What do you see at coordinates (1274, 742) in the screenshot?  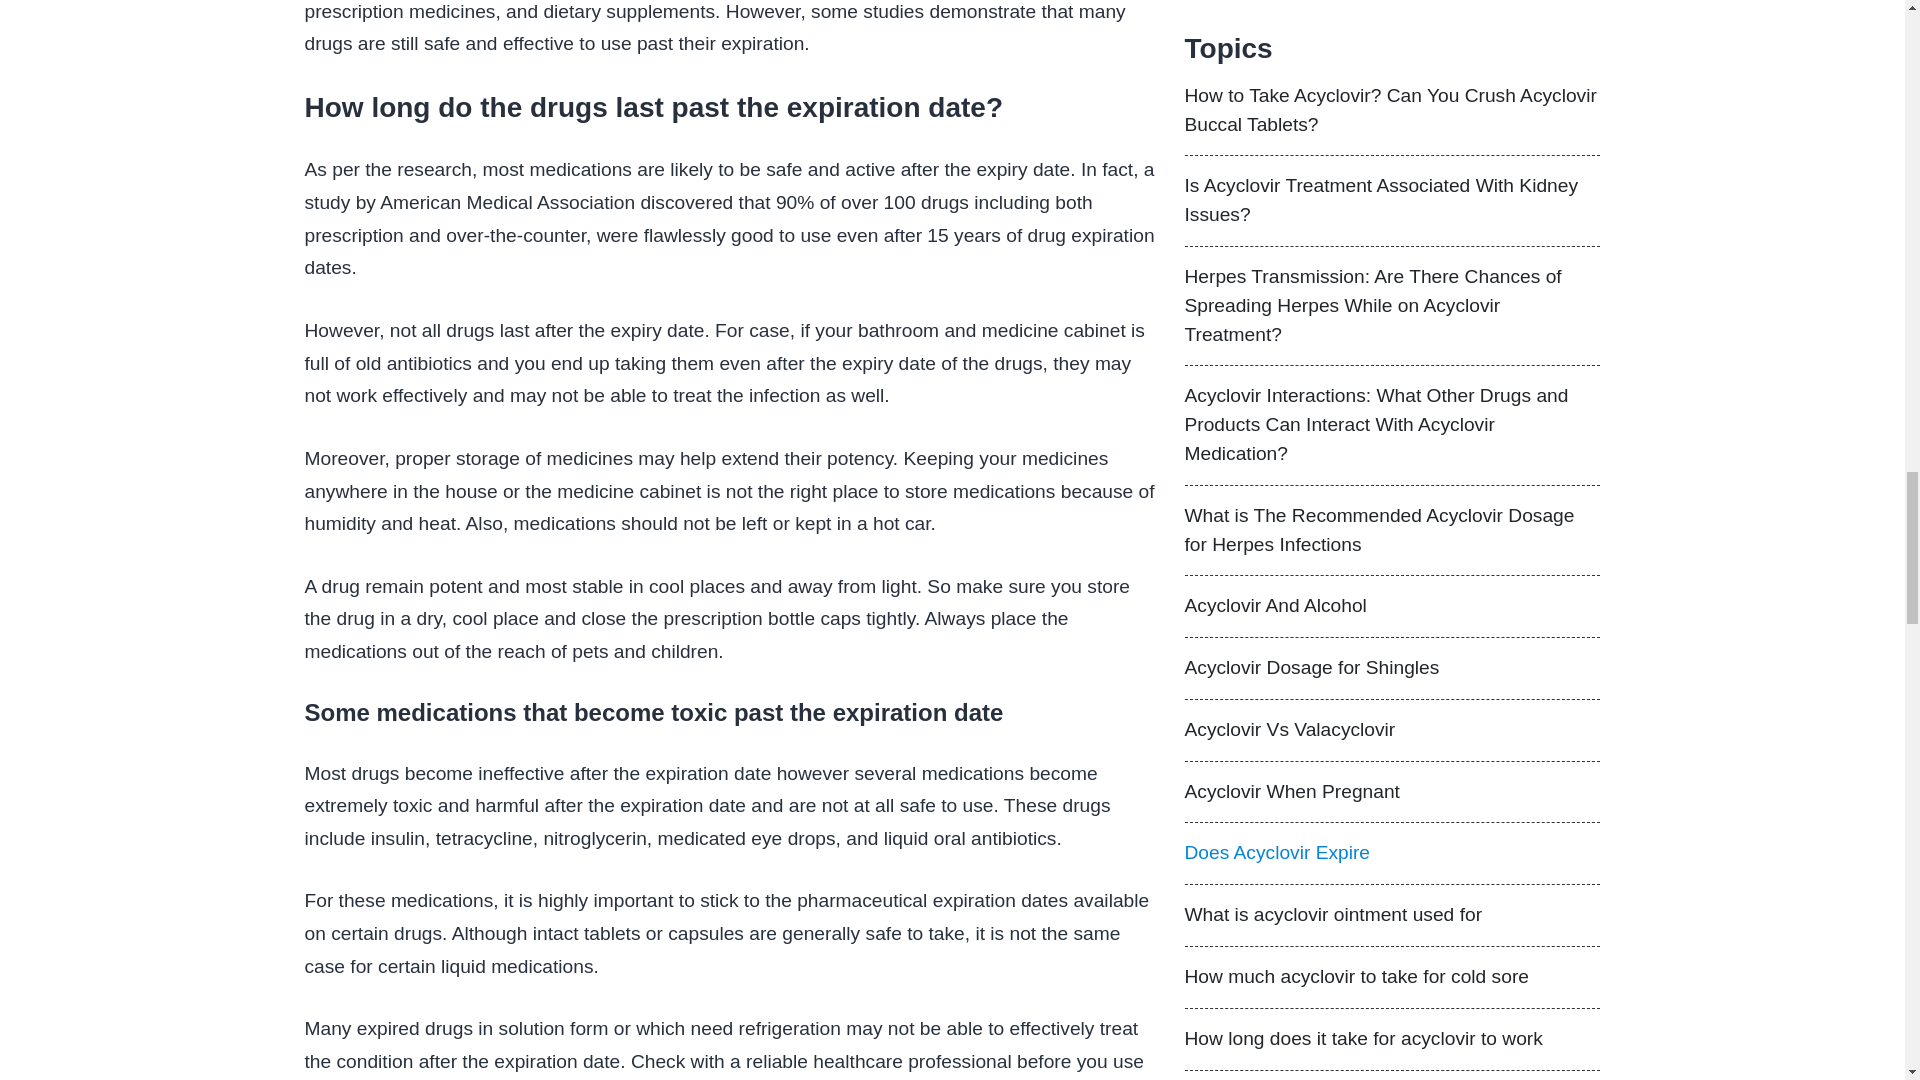 I see `February 2023` at bounding box center [1274, 742].